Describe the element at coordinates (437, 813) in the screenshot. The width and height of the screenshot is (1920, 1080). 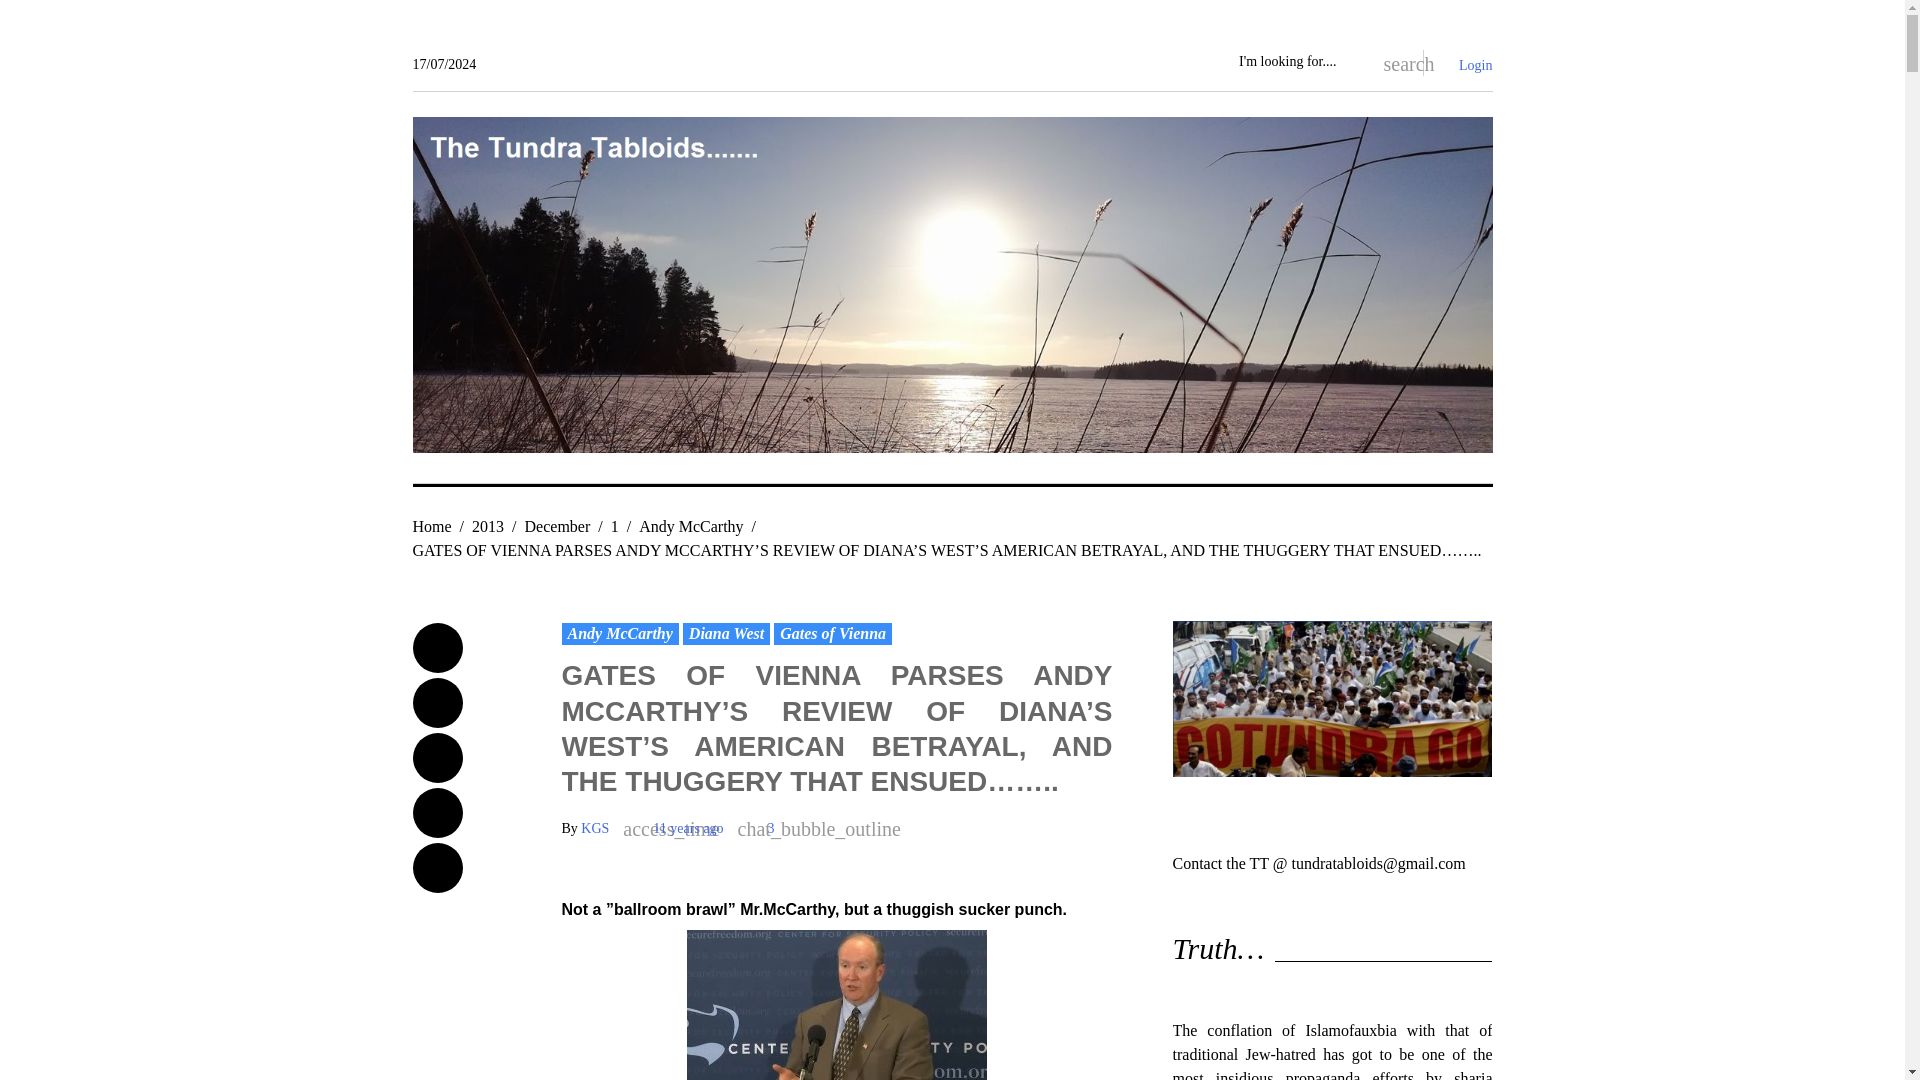
I see `LinkedIn` at that location.